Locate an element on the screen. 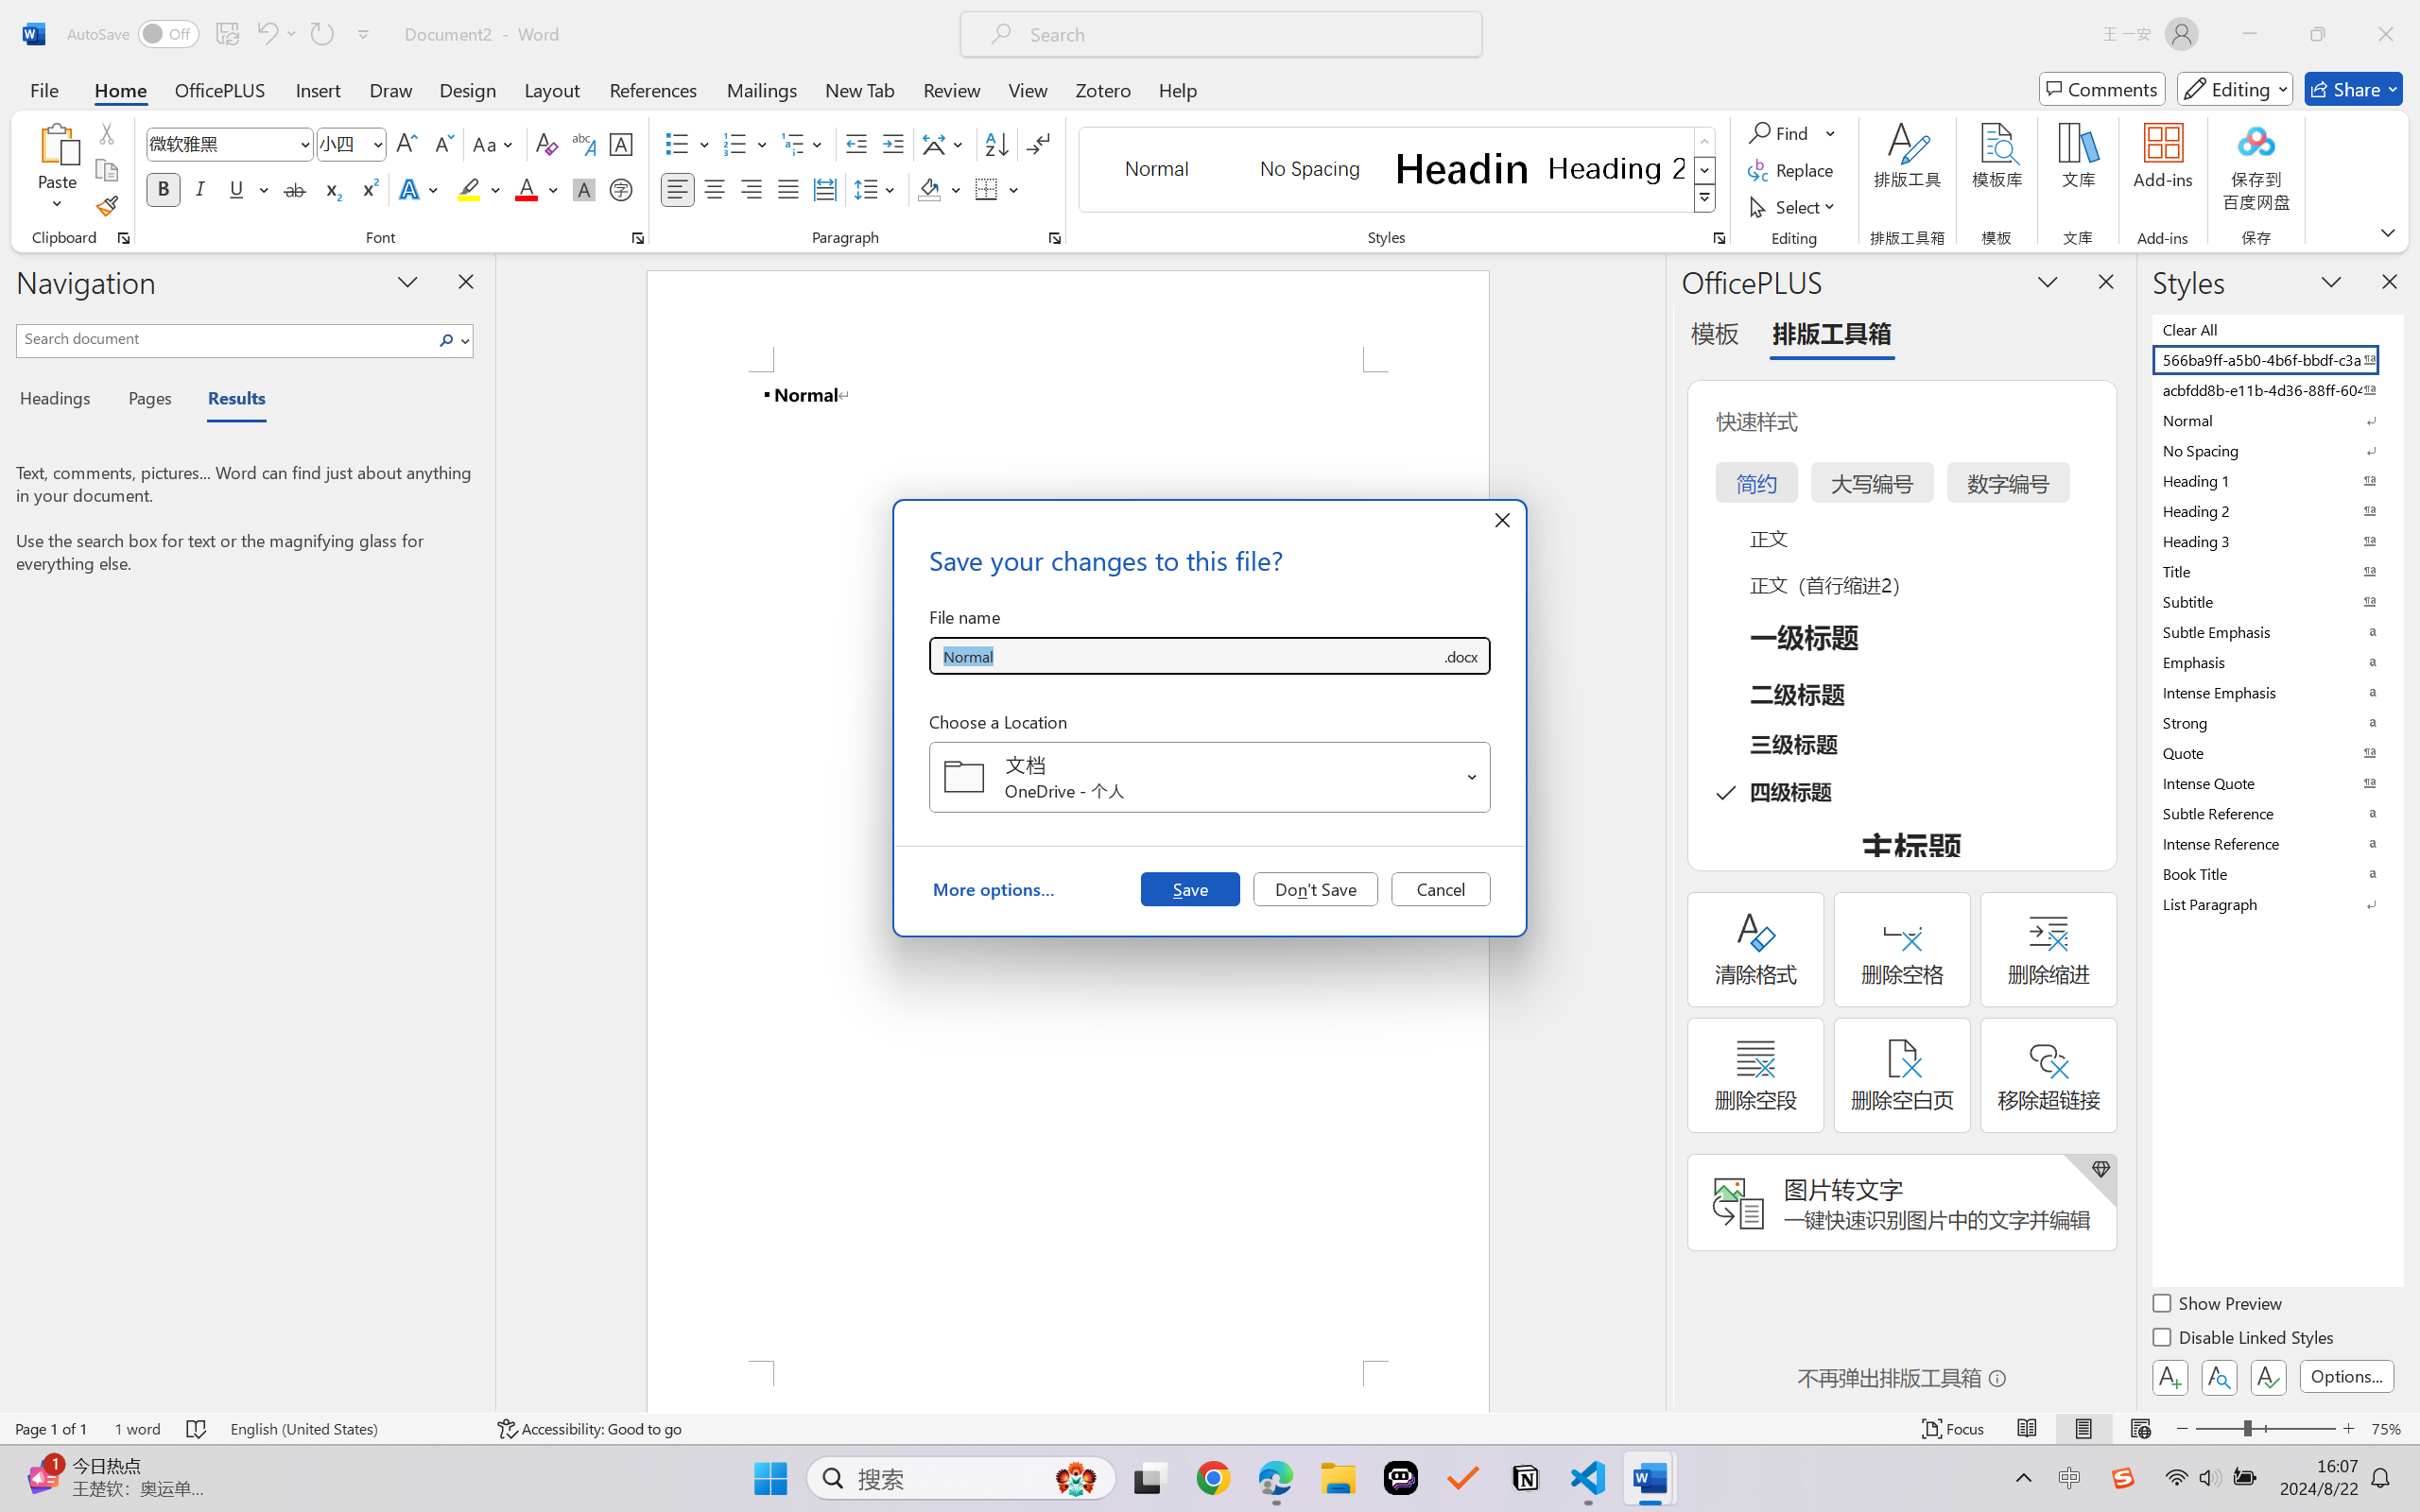 This screenshot has width=2420, height=1512. Increase Indent is located at coordinates (892, 144).